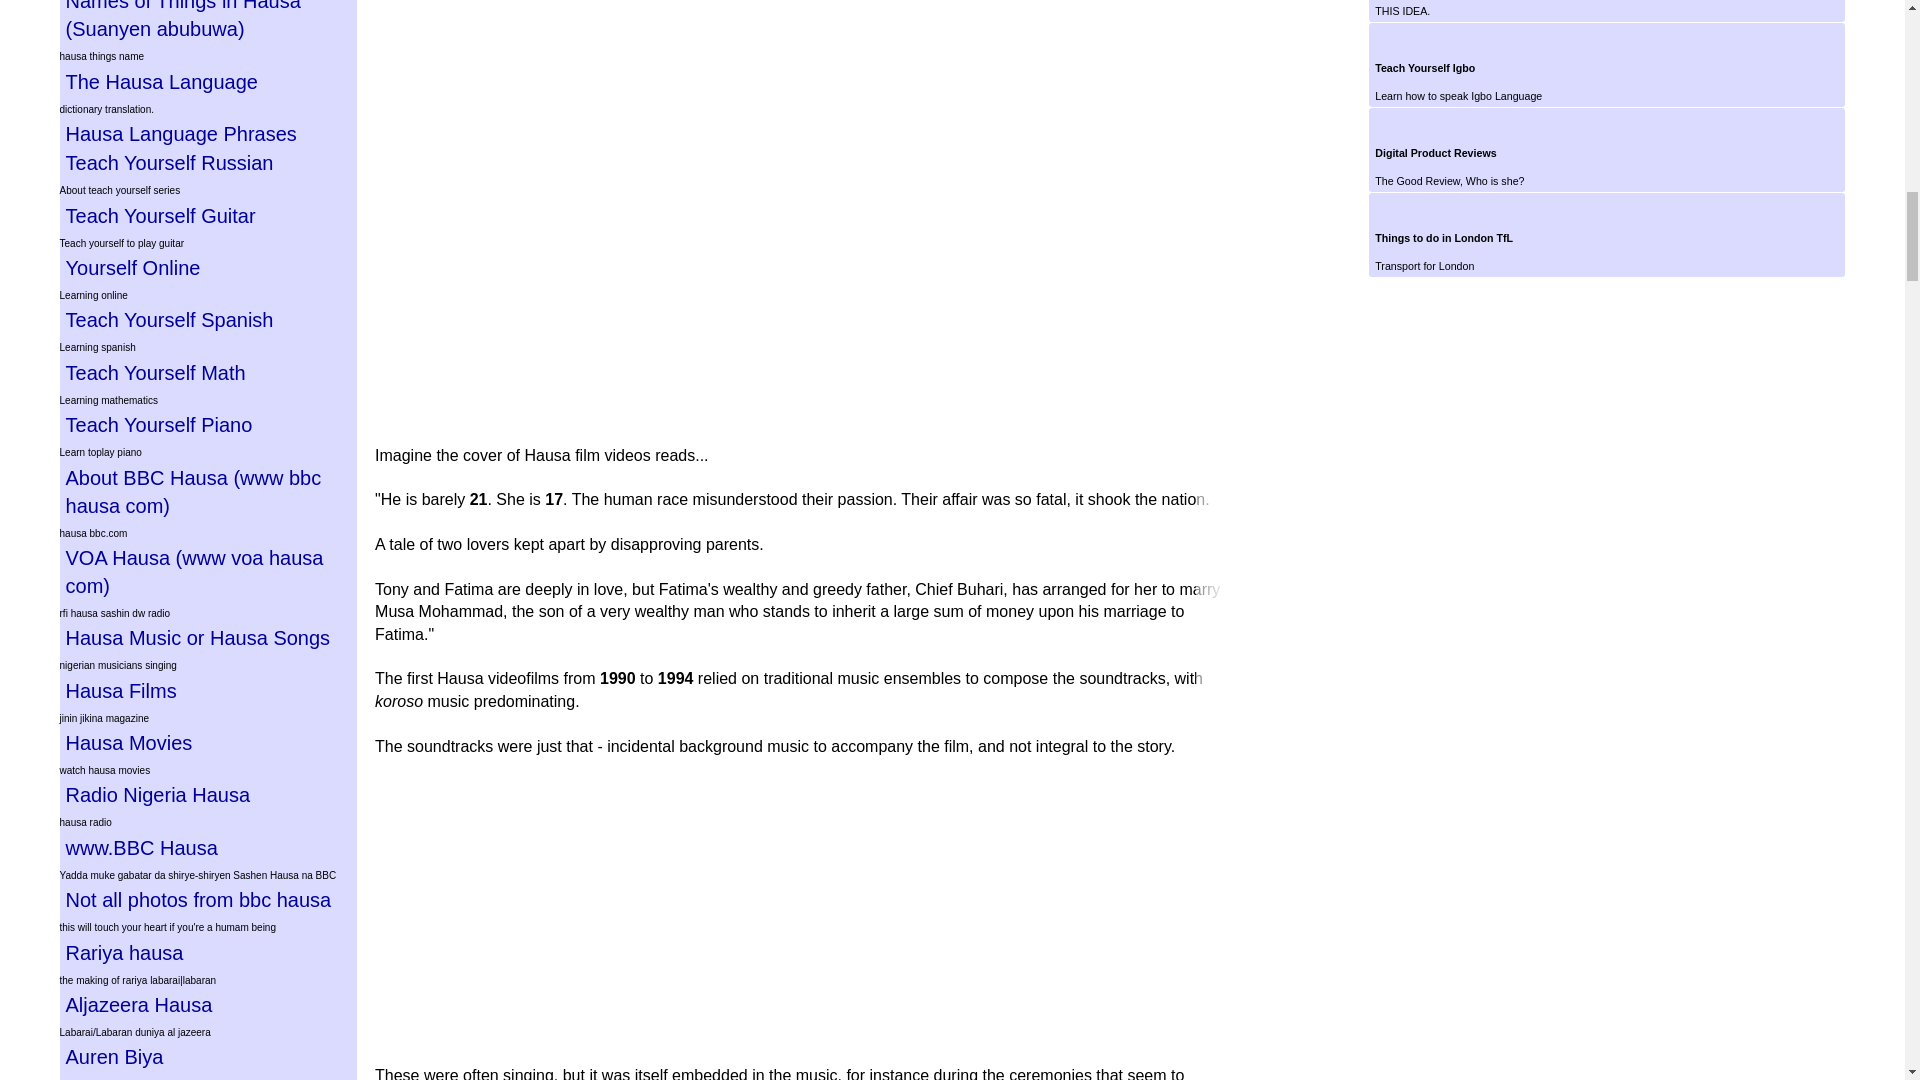  Describe the element at coordinates (208, 267) in the screenshot. I see `Yourself Online` at that location.